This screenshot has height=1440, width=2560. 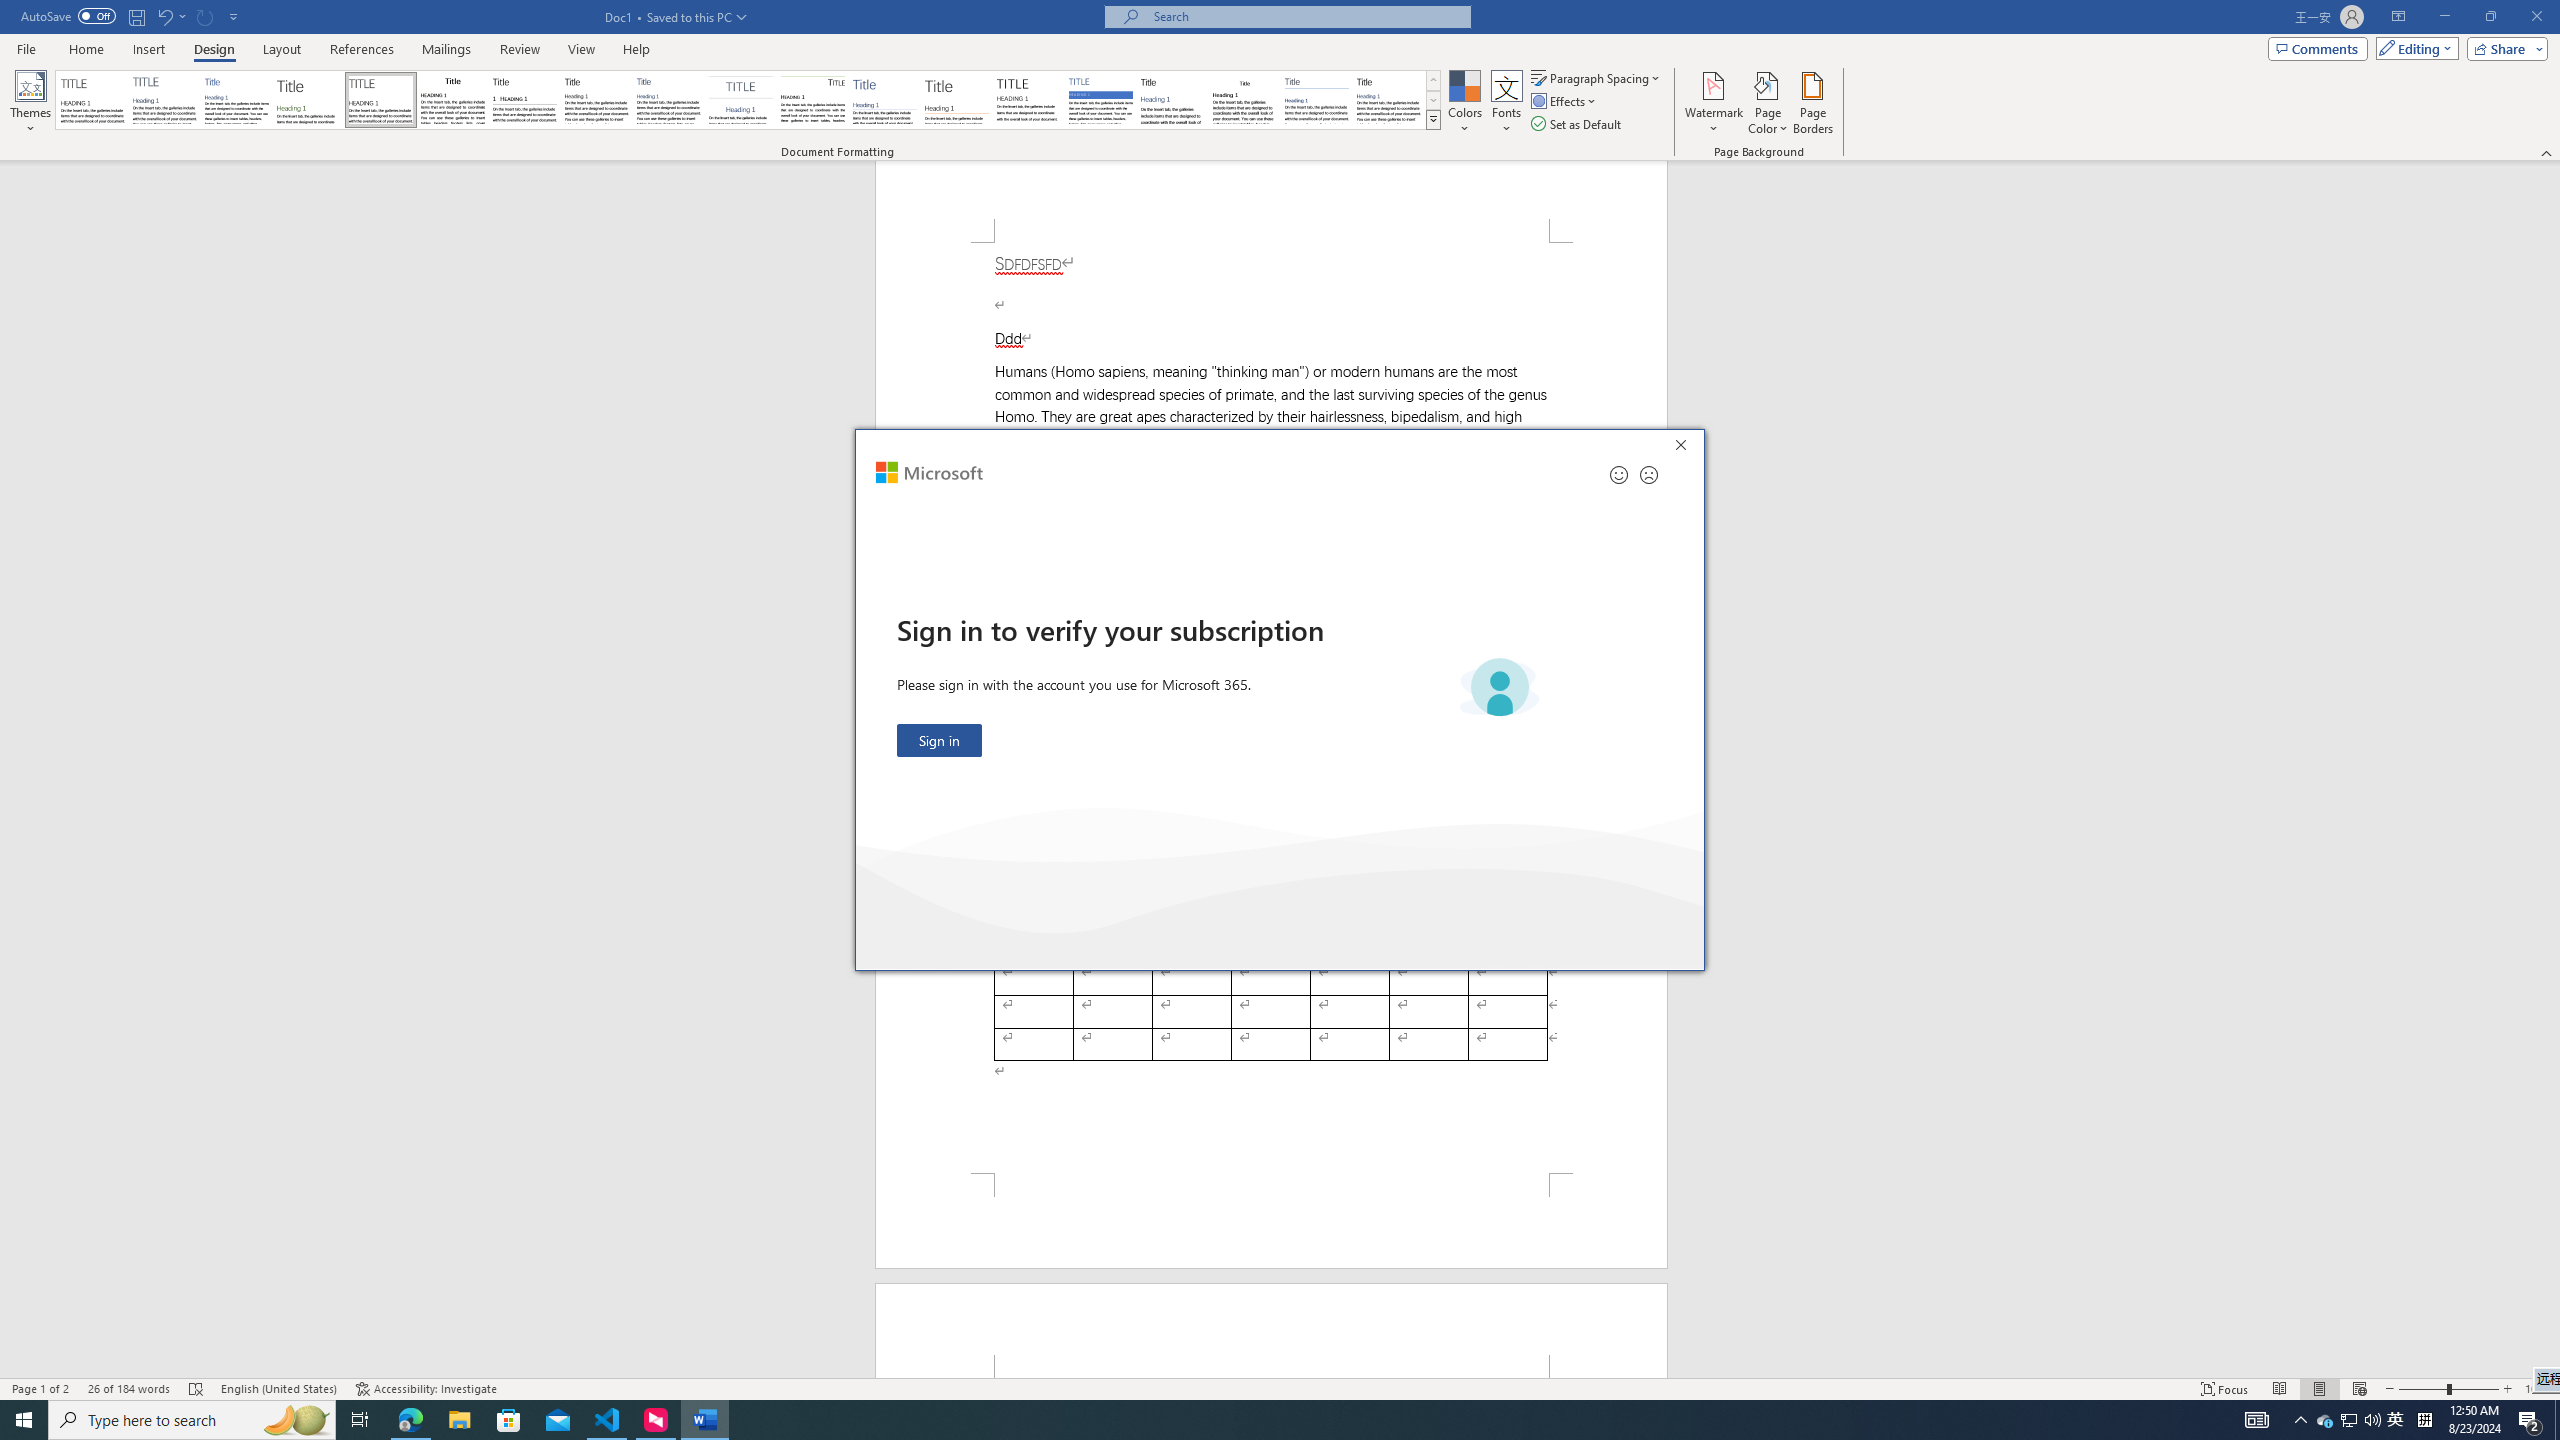 I want to click on Word - 1 running window, so click(x=704, y=1420).